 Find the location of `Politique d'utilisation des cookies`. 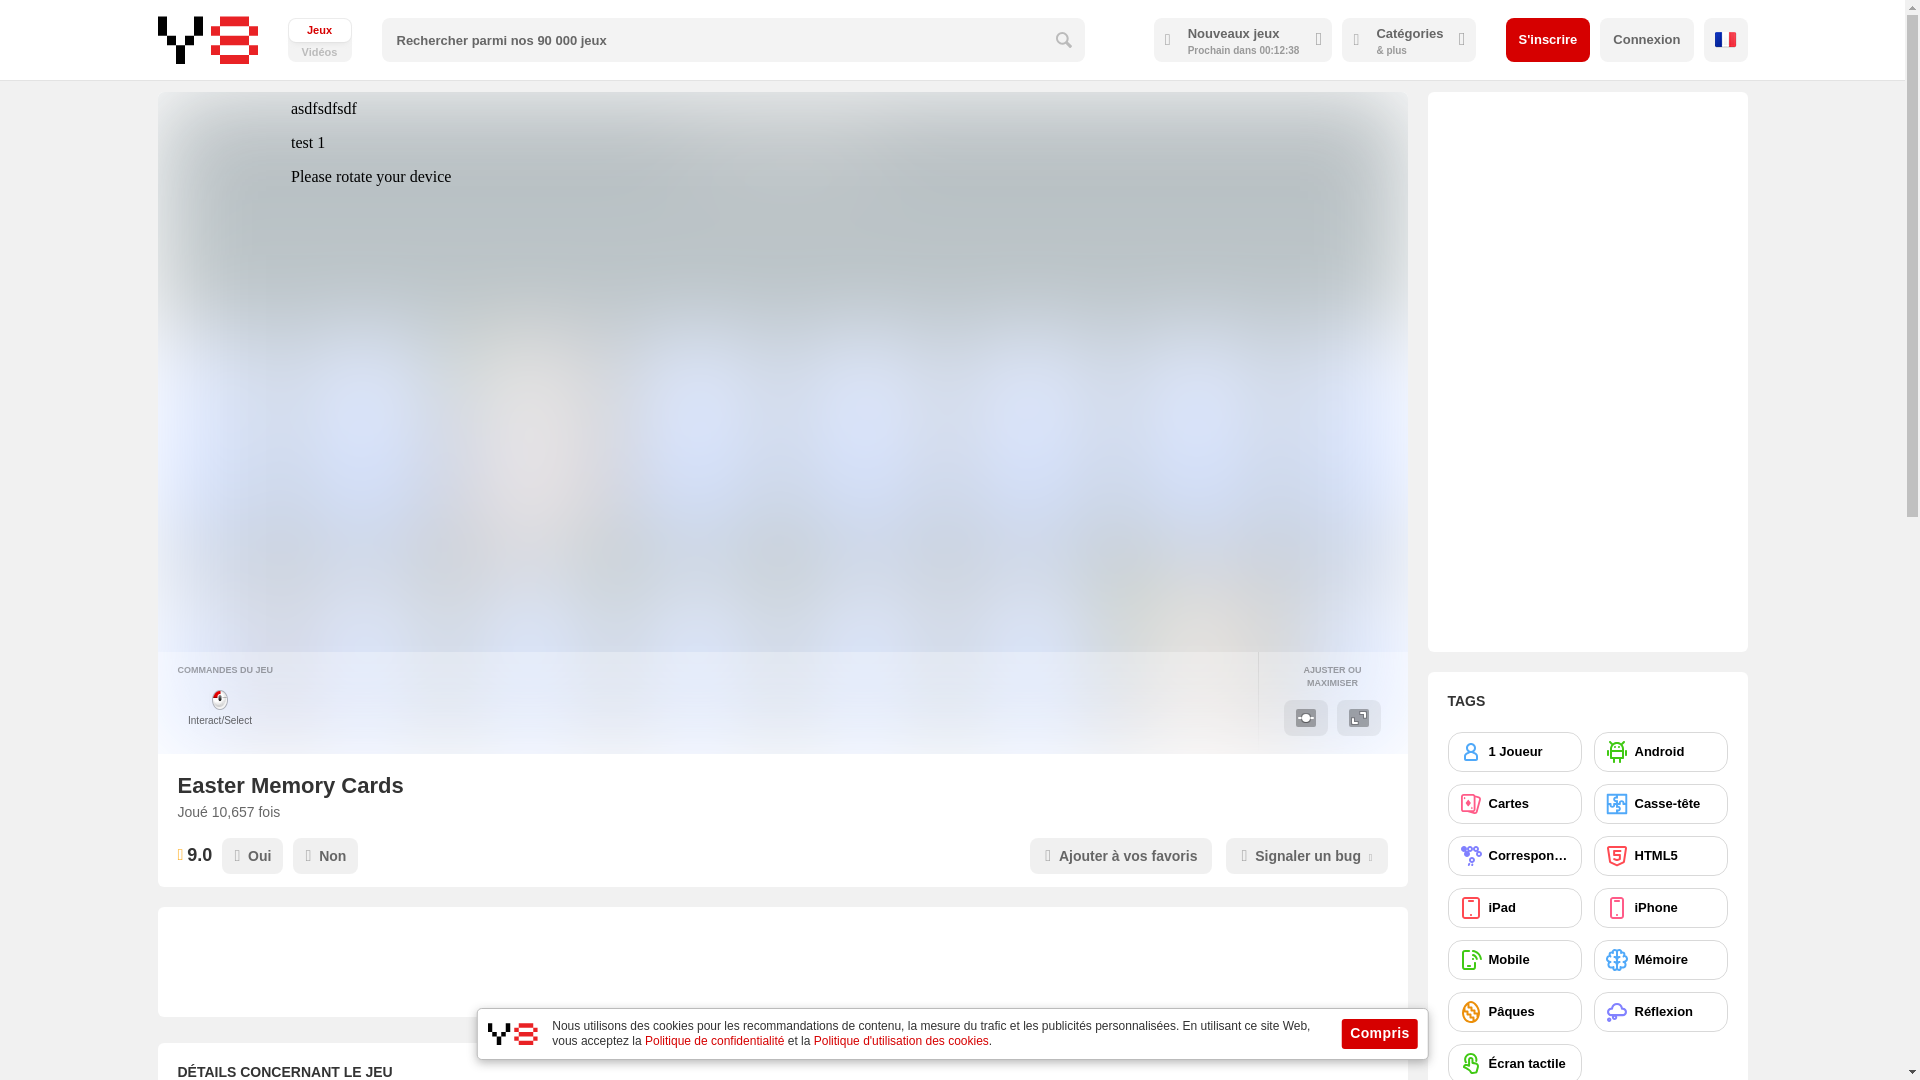

Politique d'utilisation des cookies is located at coordinates (901, 1040).